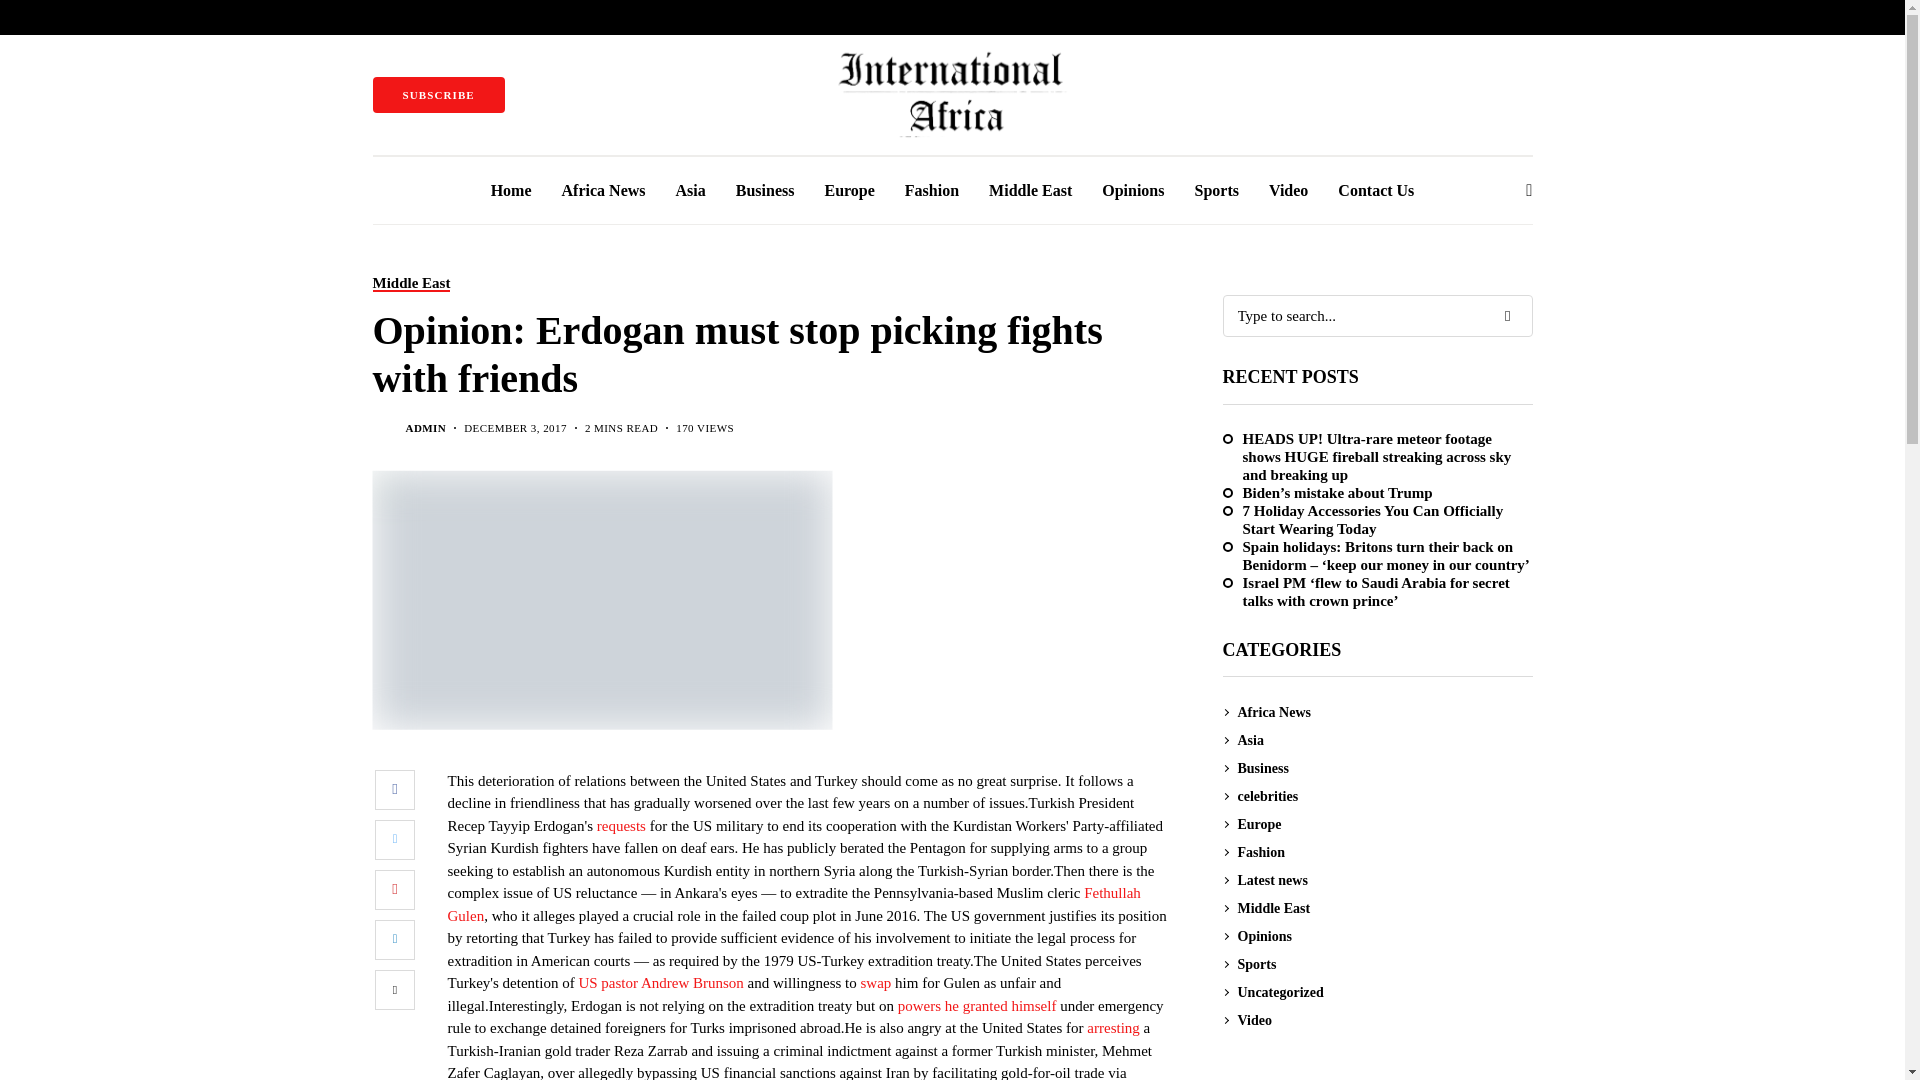  I want to click on Contact Us, so click(1376, 190).